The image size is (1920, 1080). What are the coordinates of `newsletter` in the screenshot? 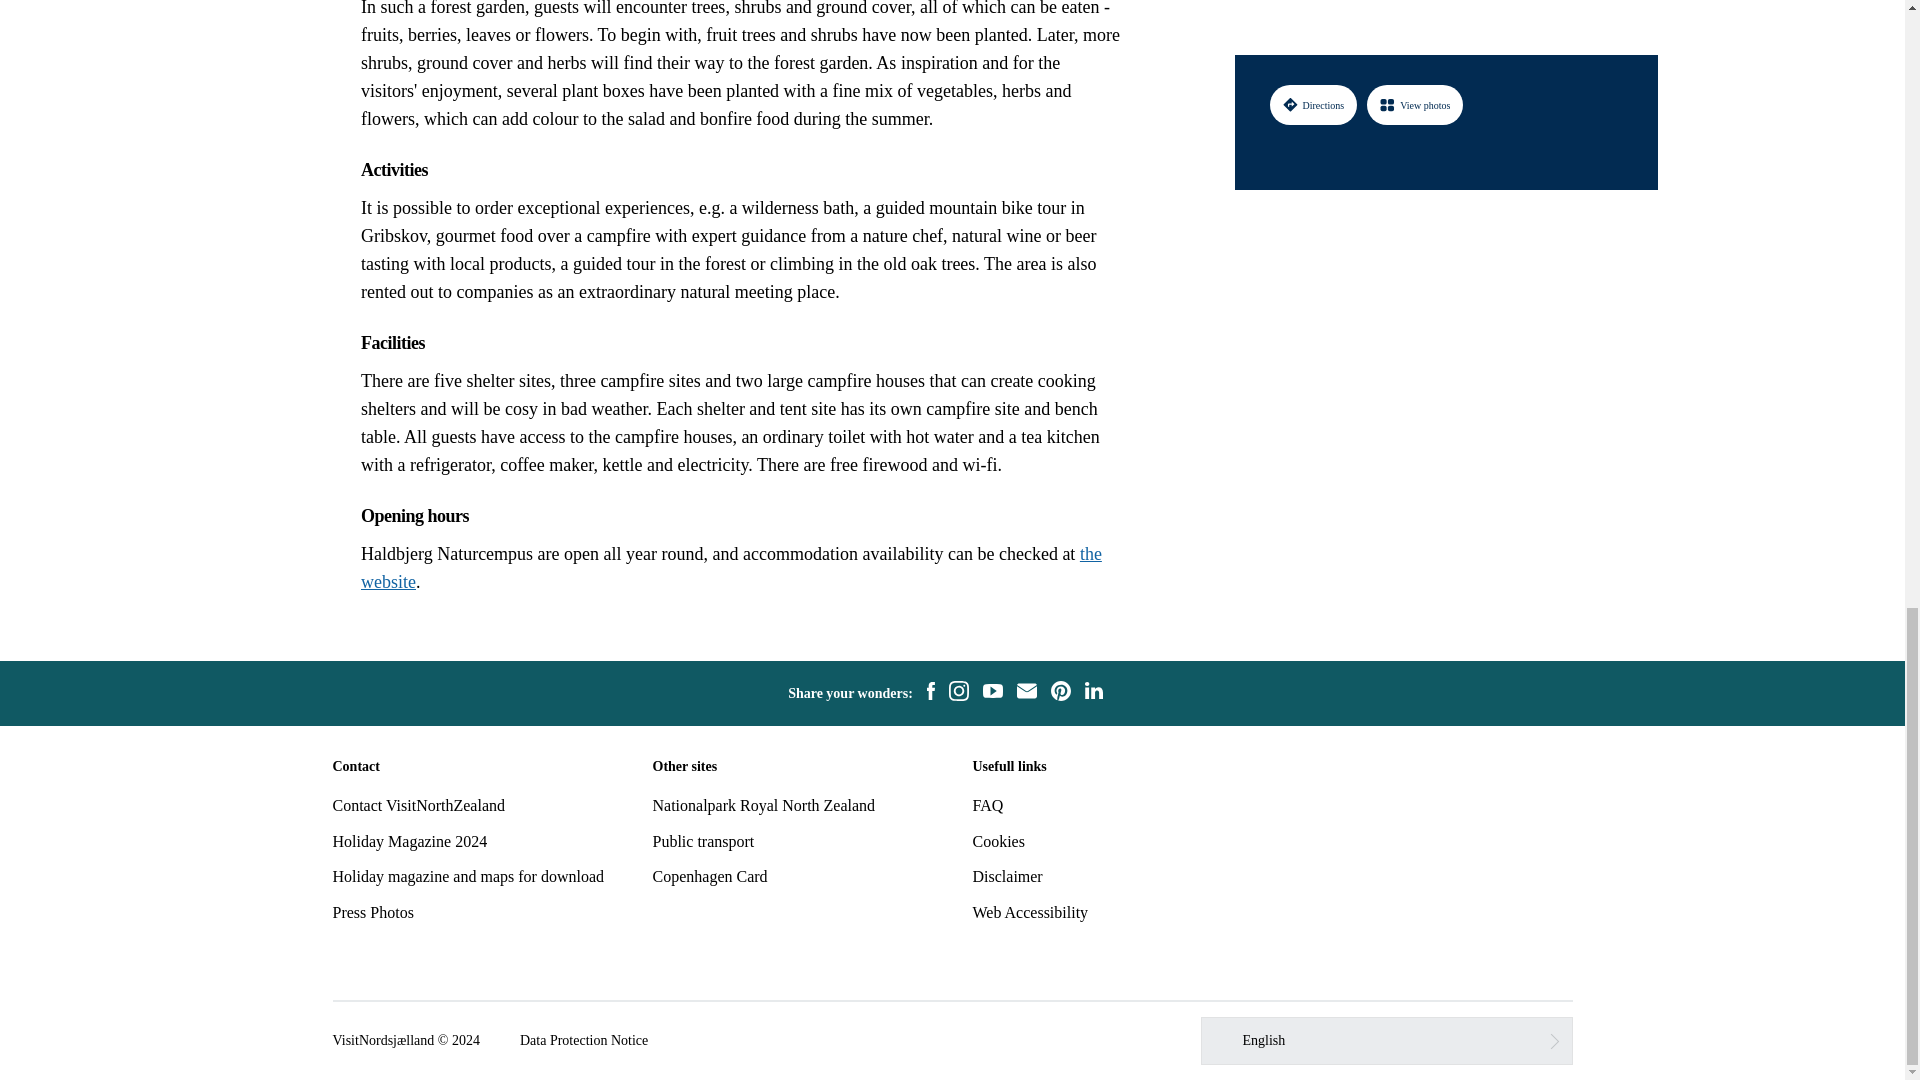 It's located at (1026, 694).